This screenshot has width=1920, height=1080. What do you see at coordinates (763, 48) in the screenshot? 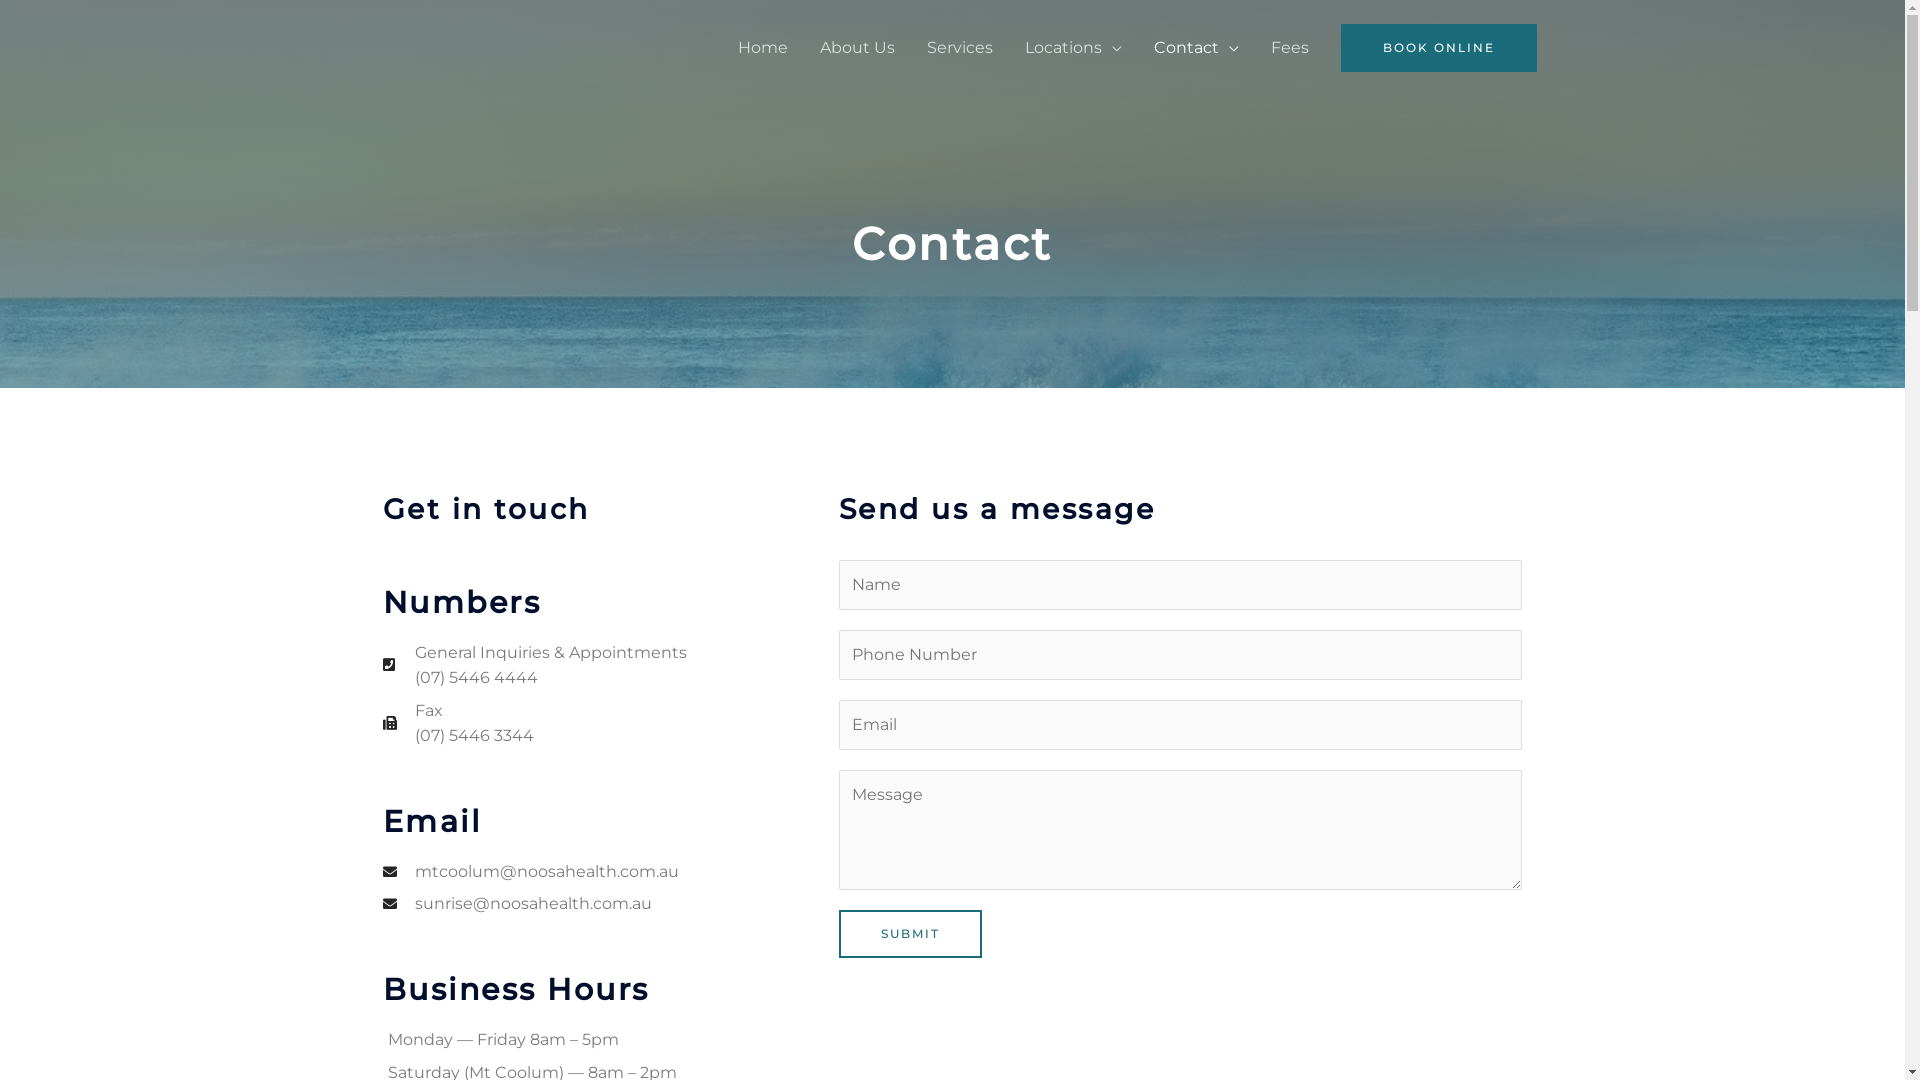
I see `Home` at bounding box center [763, 48].